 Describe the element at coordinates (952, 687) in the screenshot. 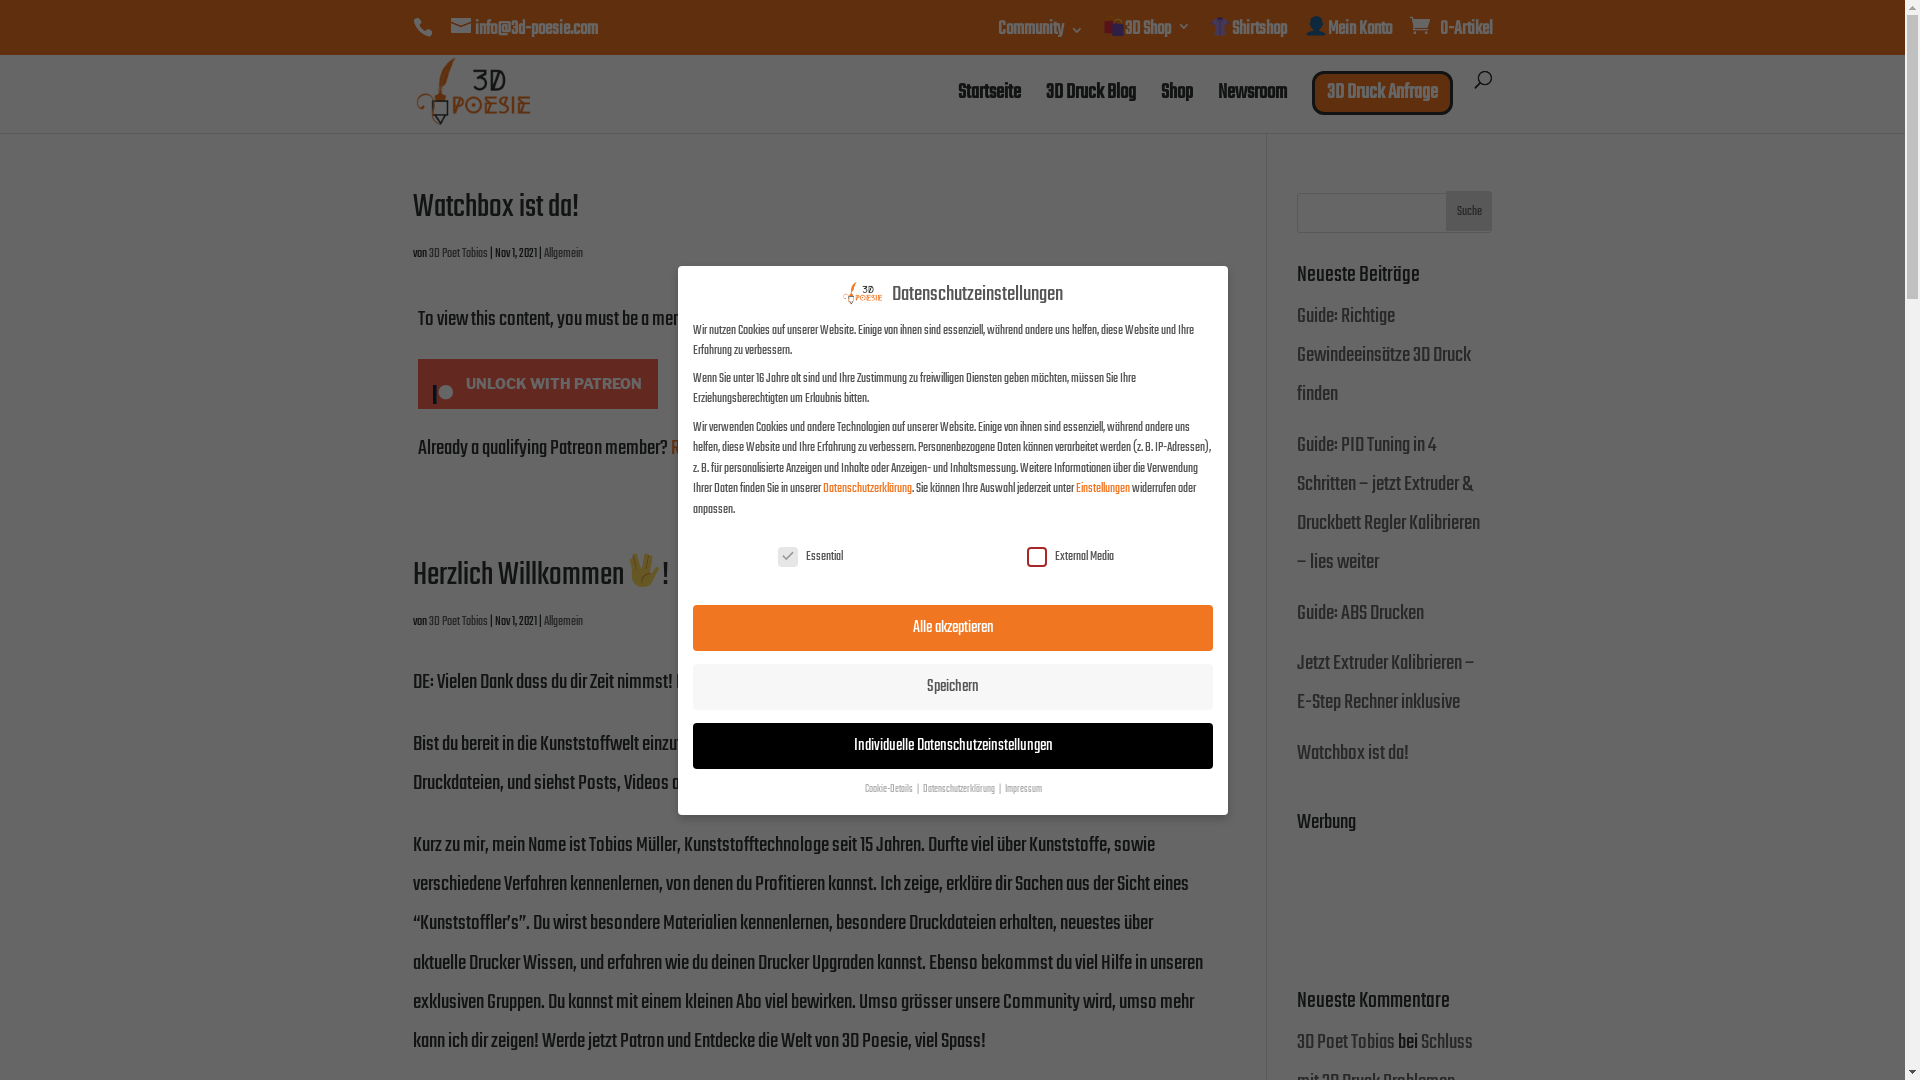

I see `Speichern` at that location.